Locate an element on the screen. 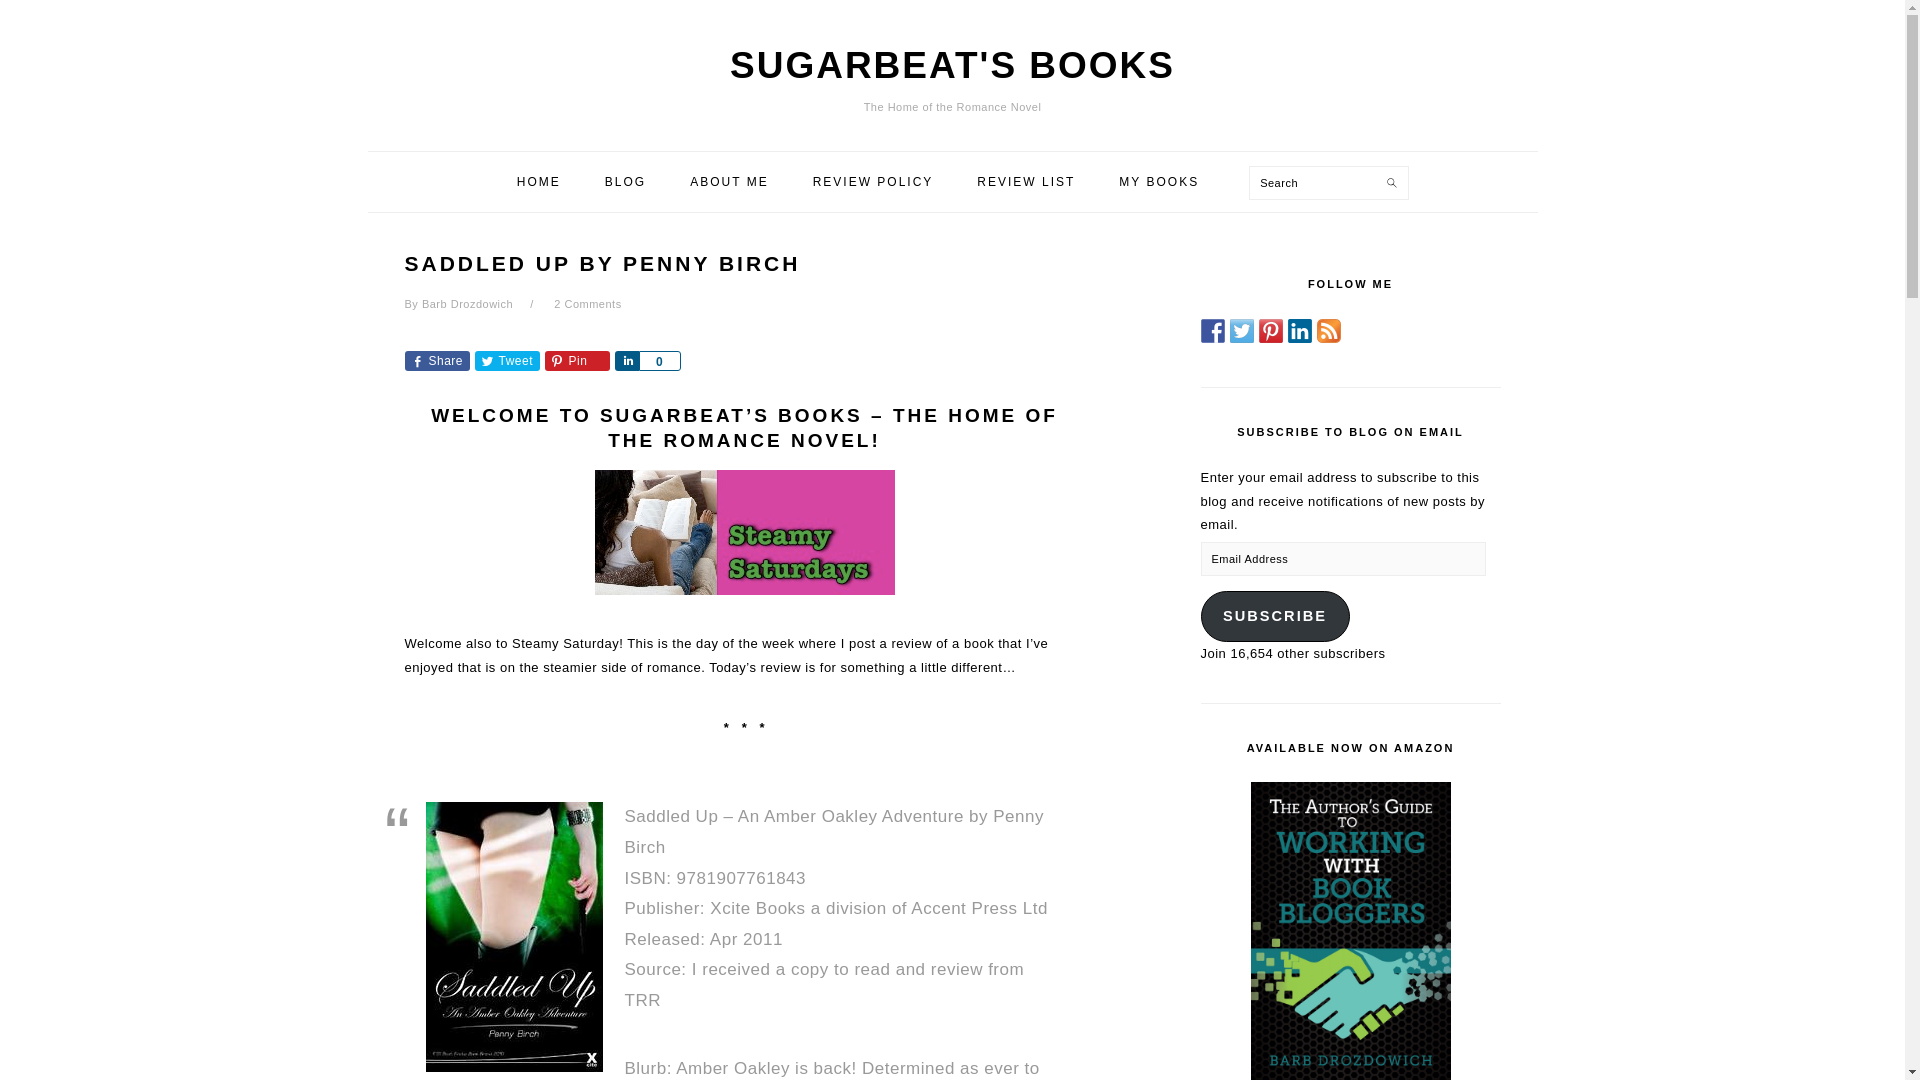  REVIEW POLICY is located at coordinates (872, 182).